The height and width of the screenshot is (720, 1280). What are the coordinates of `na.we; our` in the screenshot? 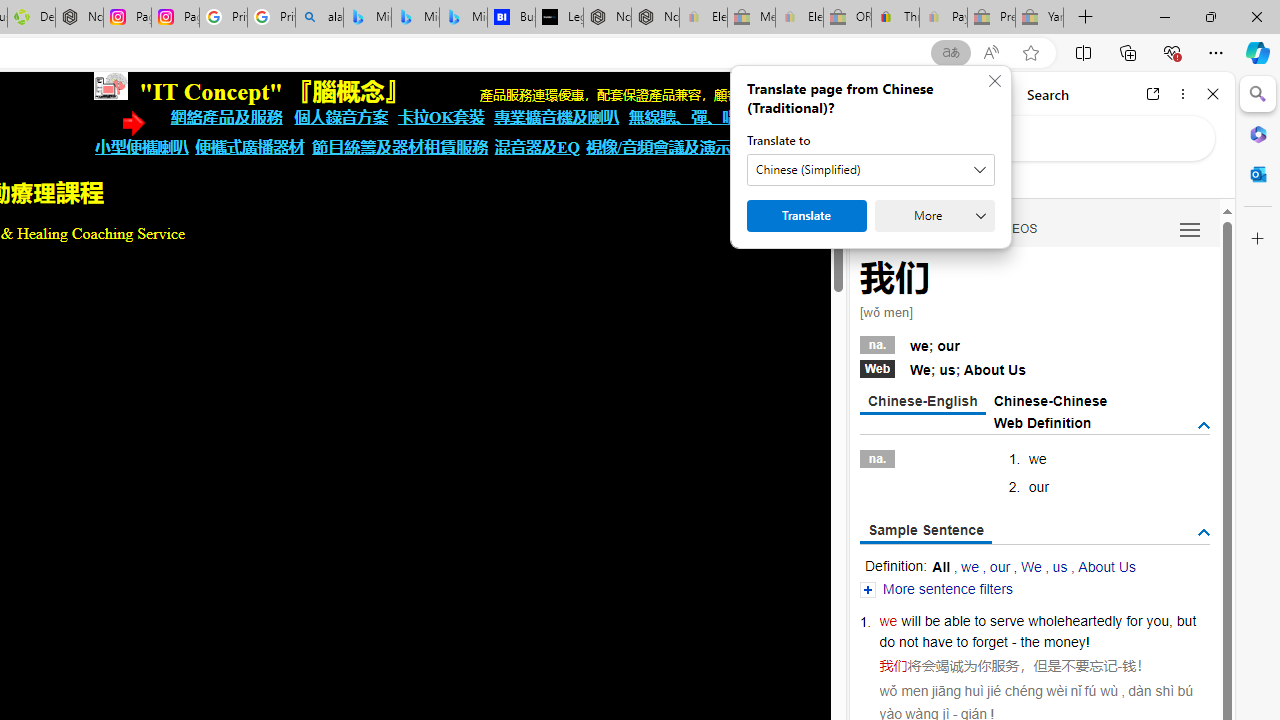 It's located at (1034, 343).